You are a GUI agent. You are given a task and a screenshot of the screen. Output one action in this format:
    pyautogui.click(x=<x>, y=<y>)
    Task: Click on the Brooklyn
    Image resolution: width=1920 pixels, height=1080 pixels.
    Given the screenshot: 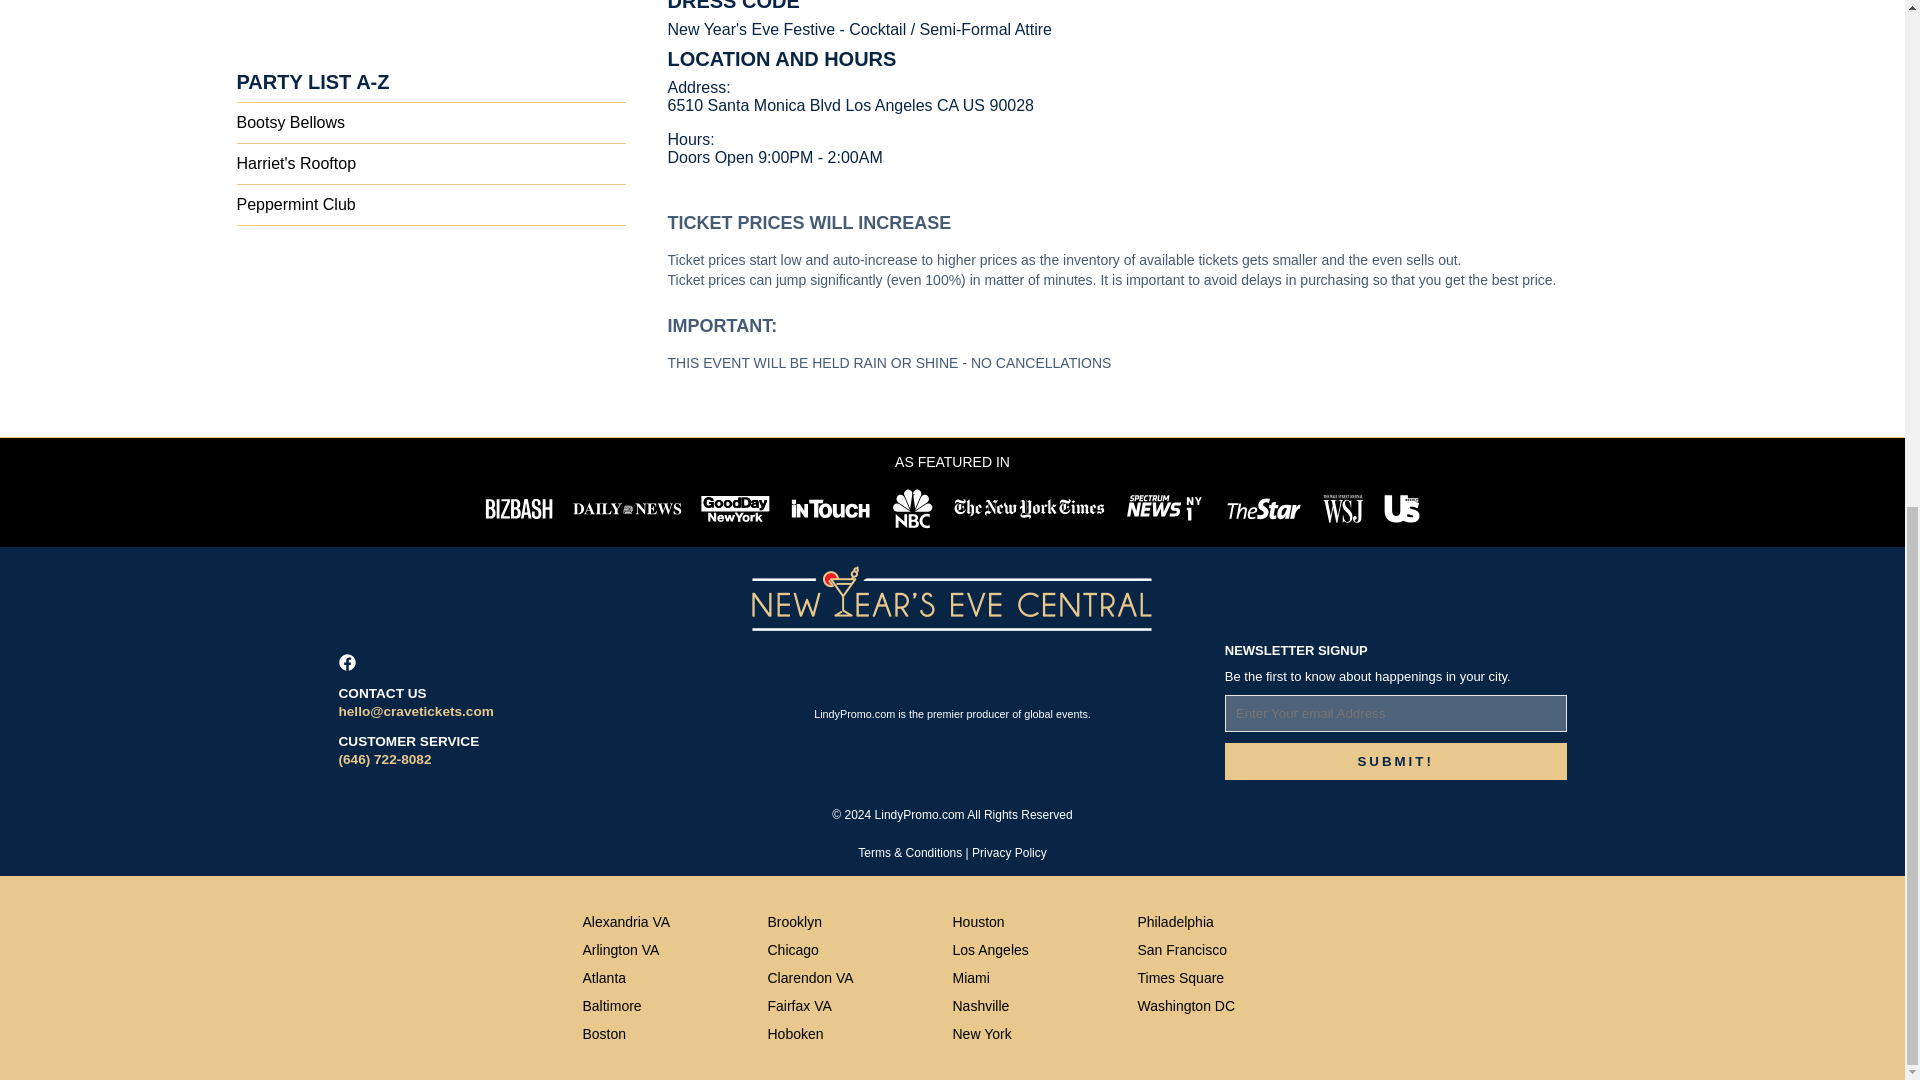 What is the action you would take?
    pyautogui.click(x=860, y=922)
    